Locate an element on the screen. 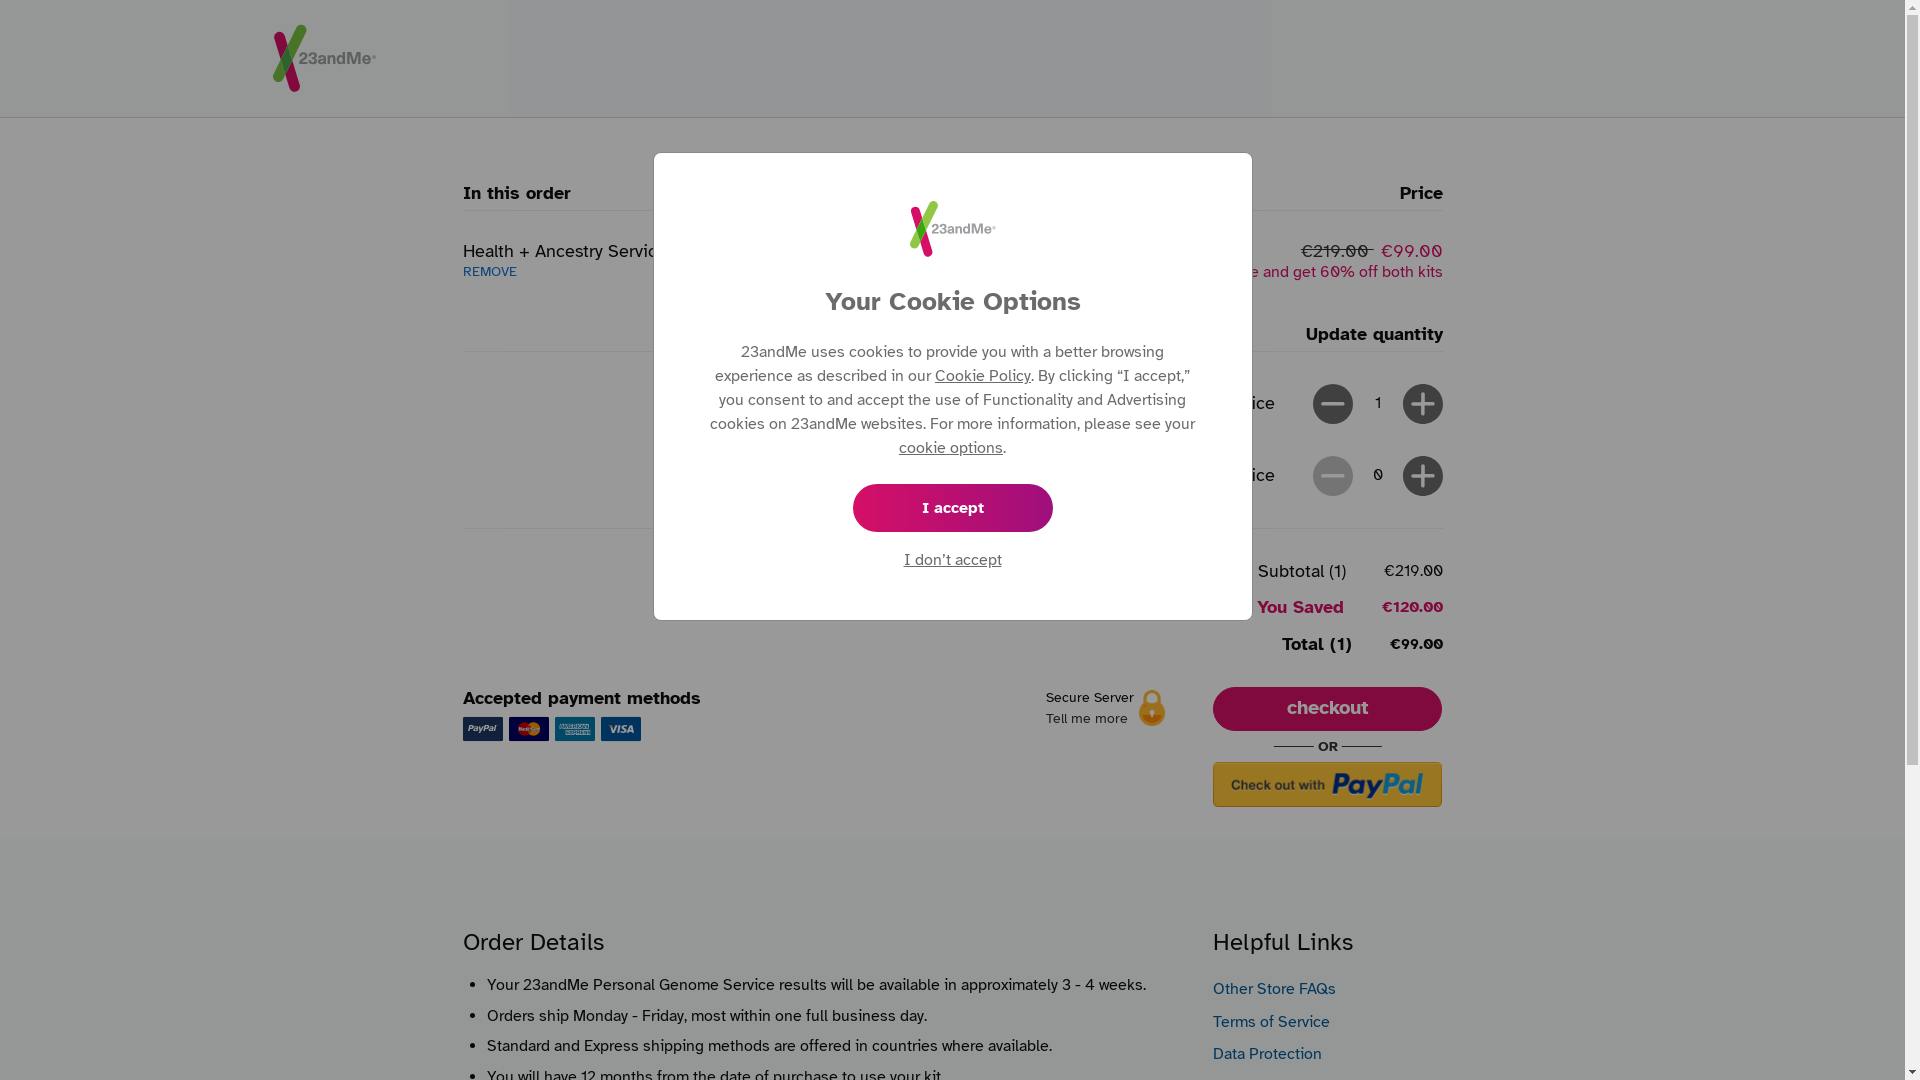 This screenshot has width=1920, height=1080. checkout is located at coordinates (1328, 710).